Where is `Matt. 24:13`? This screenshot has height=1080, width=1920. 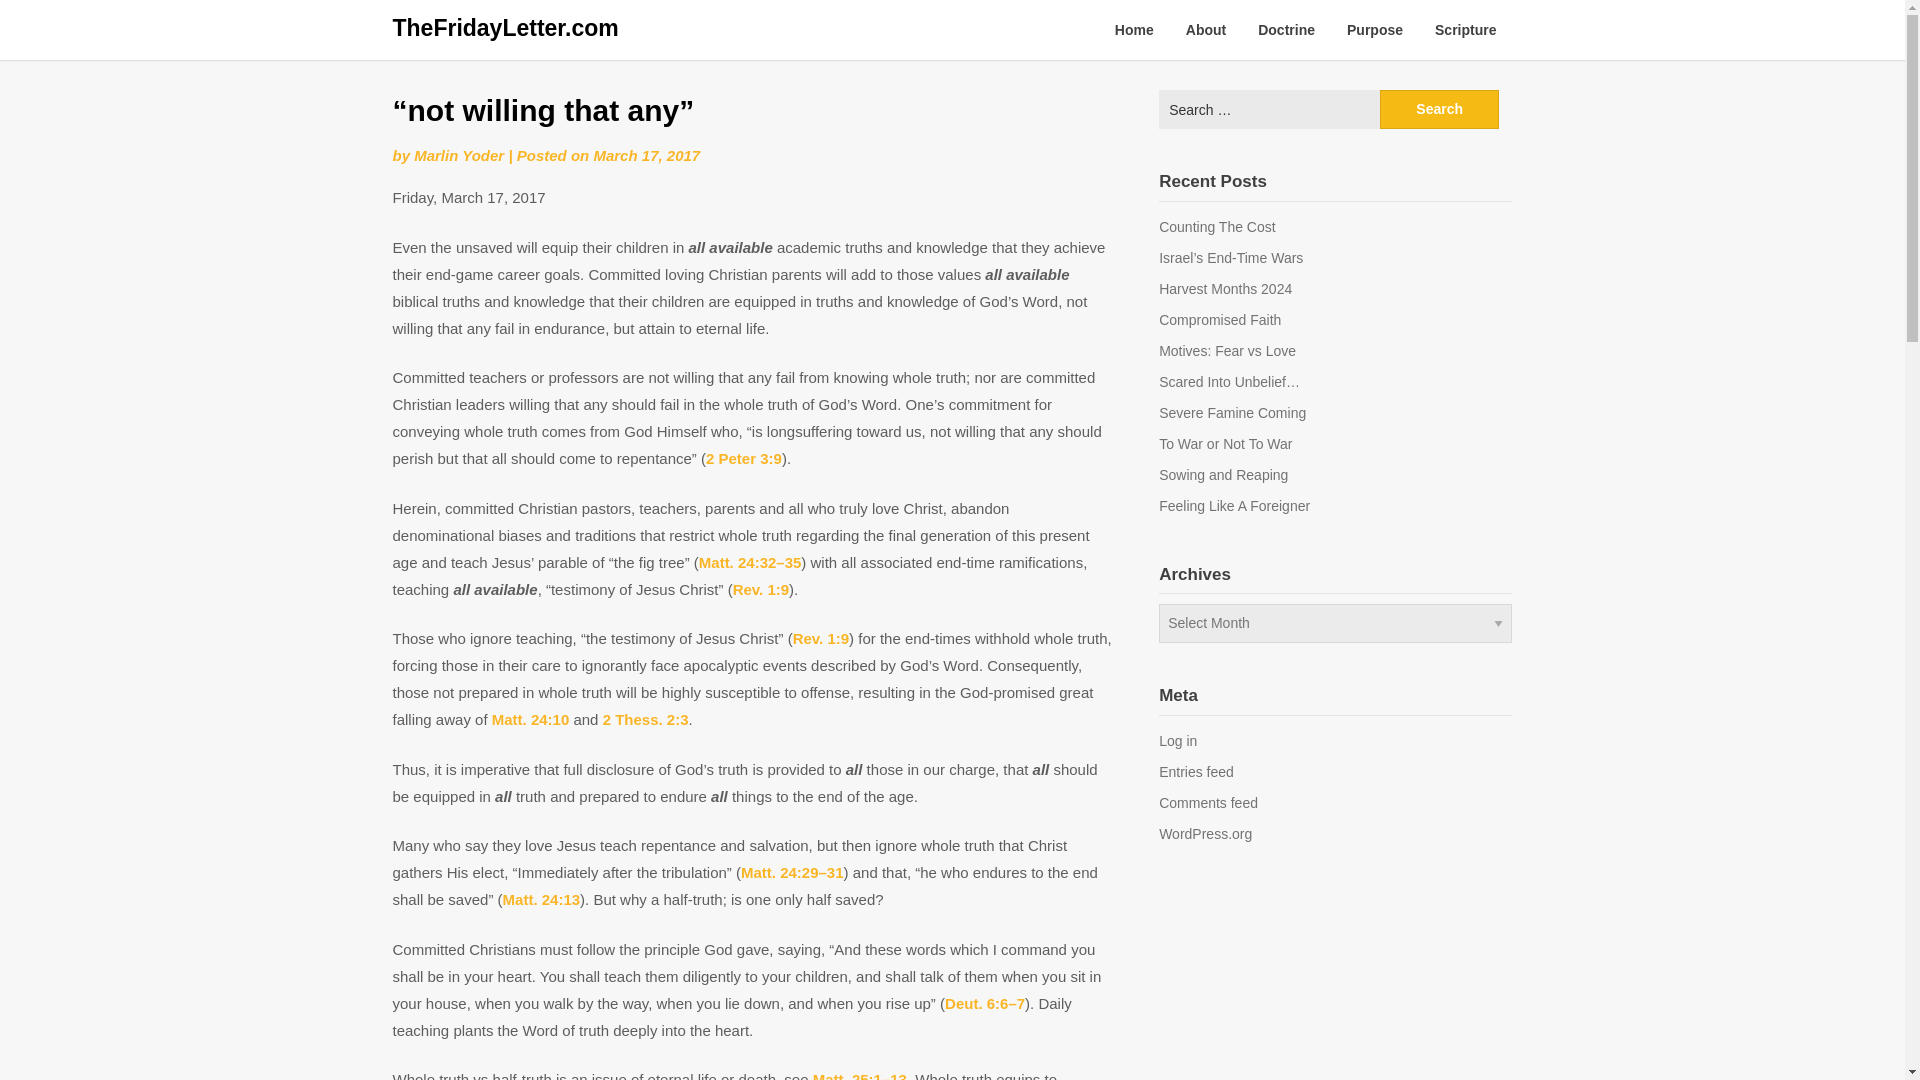 Matt. 24:13 is located at coordinates (542, 900).